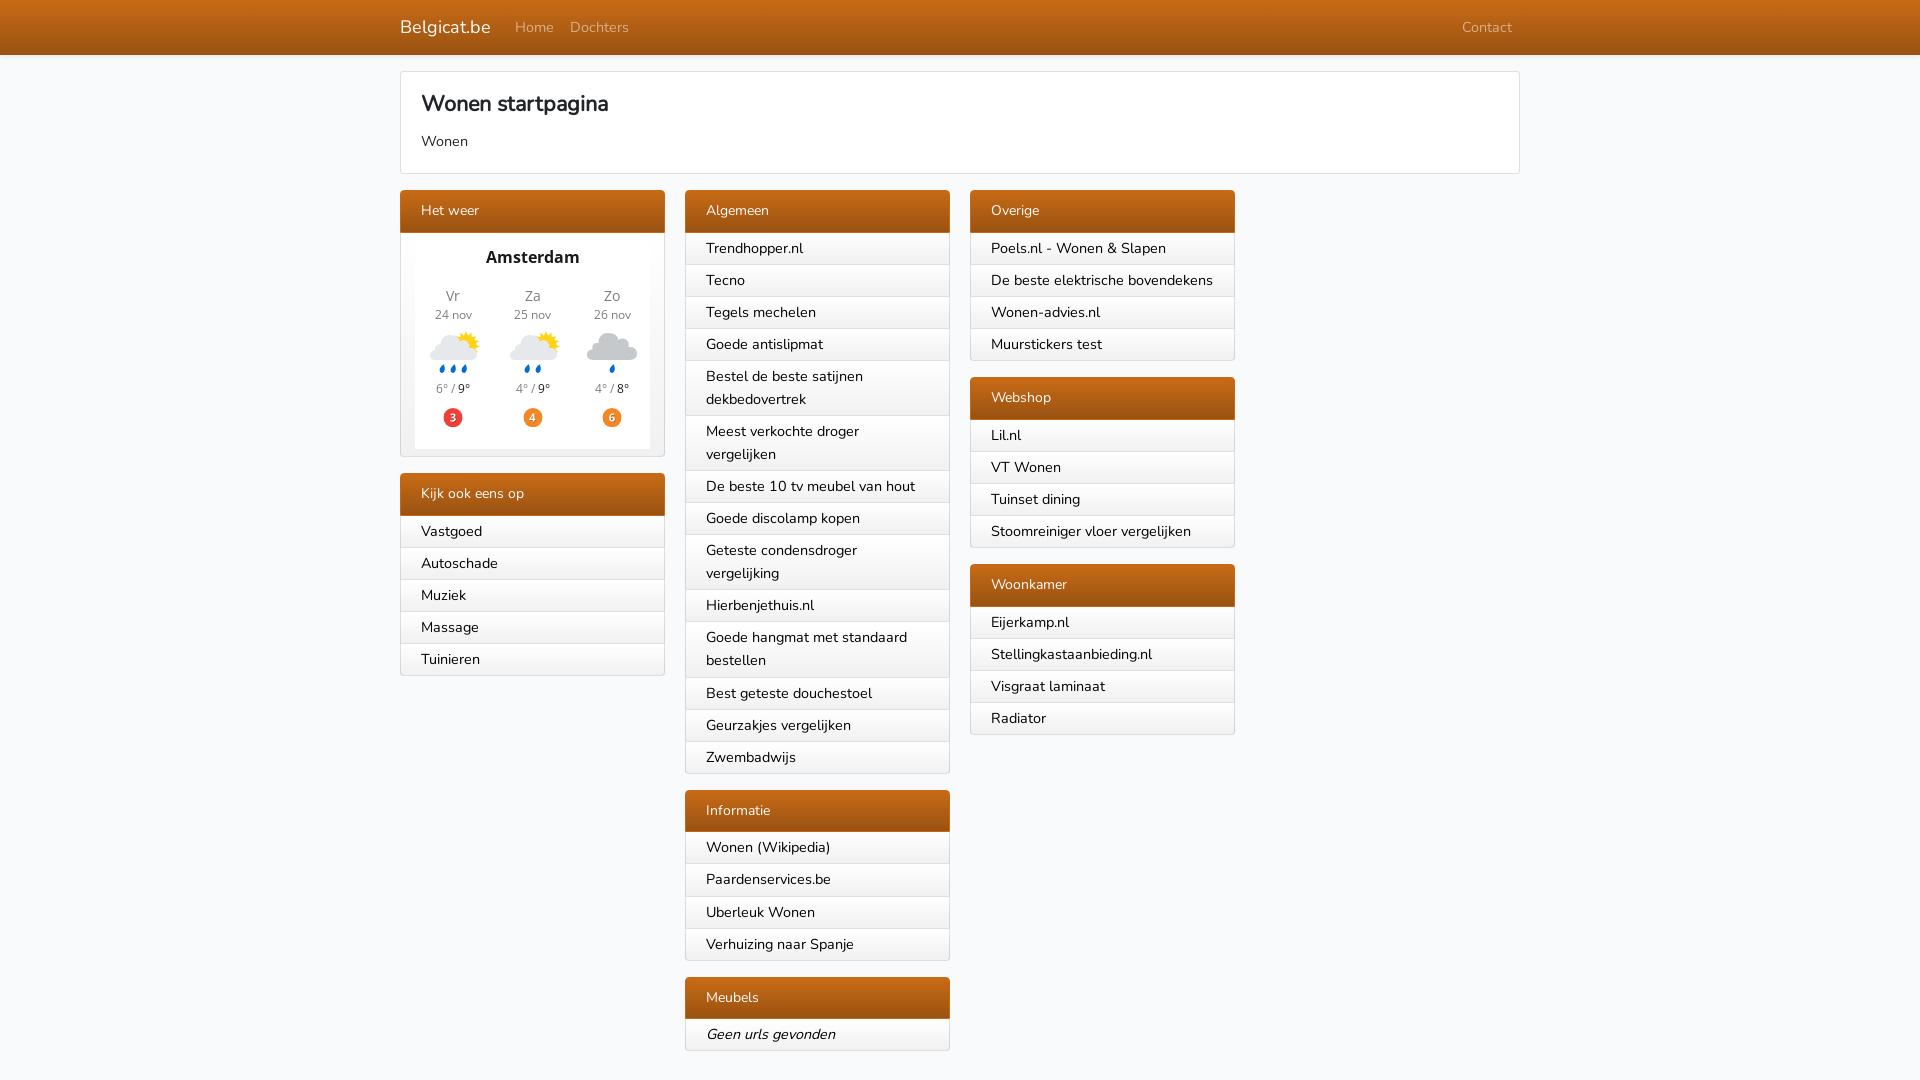 The height and width of the screenshot is (1080, 1920). What do you see at coordinates (760, 605) in the screenshot?
I see `Hierbenjethuis.nl` at bounding box center [760, 605].